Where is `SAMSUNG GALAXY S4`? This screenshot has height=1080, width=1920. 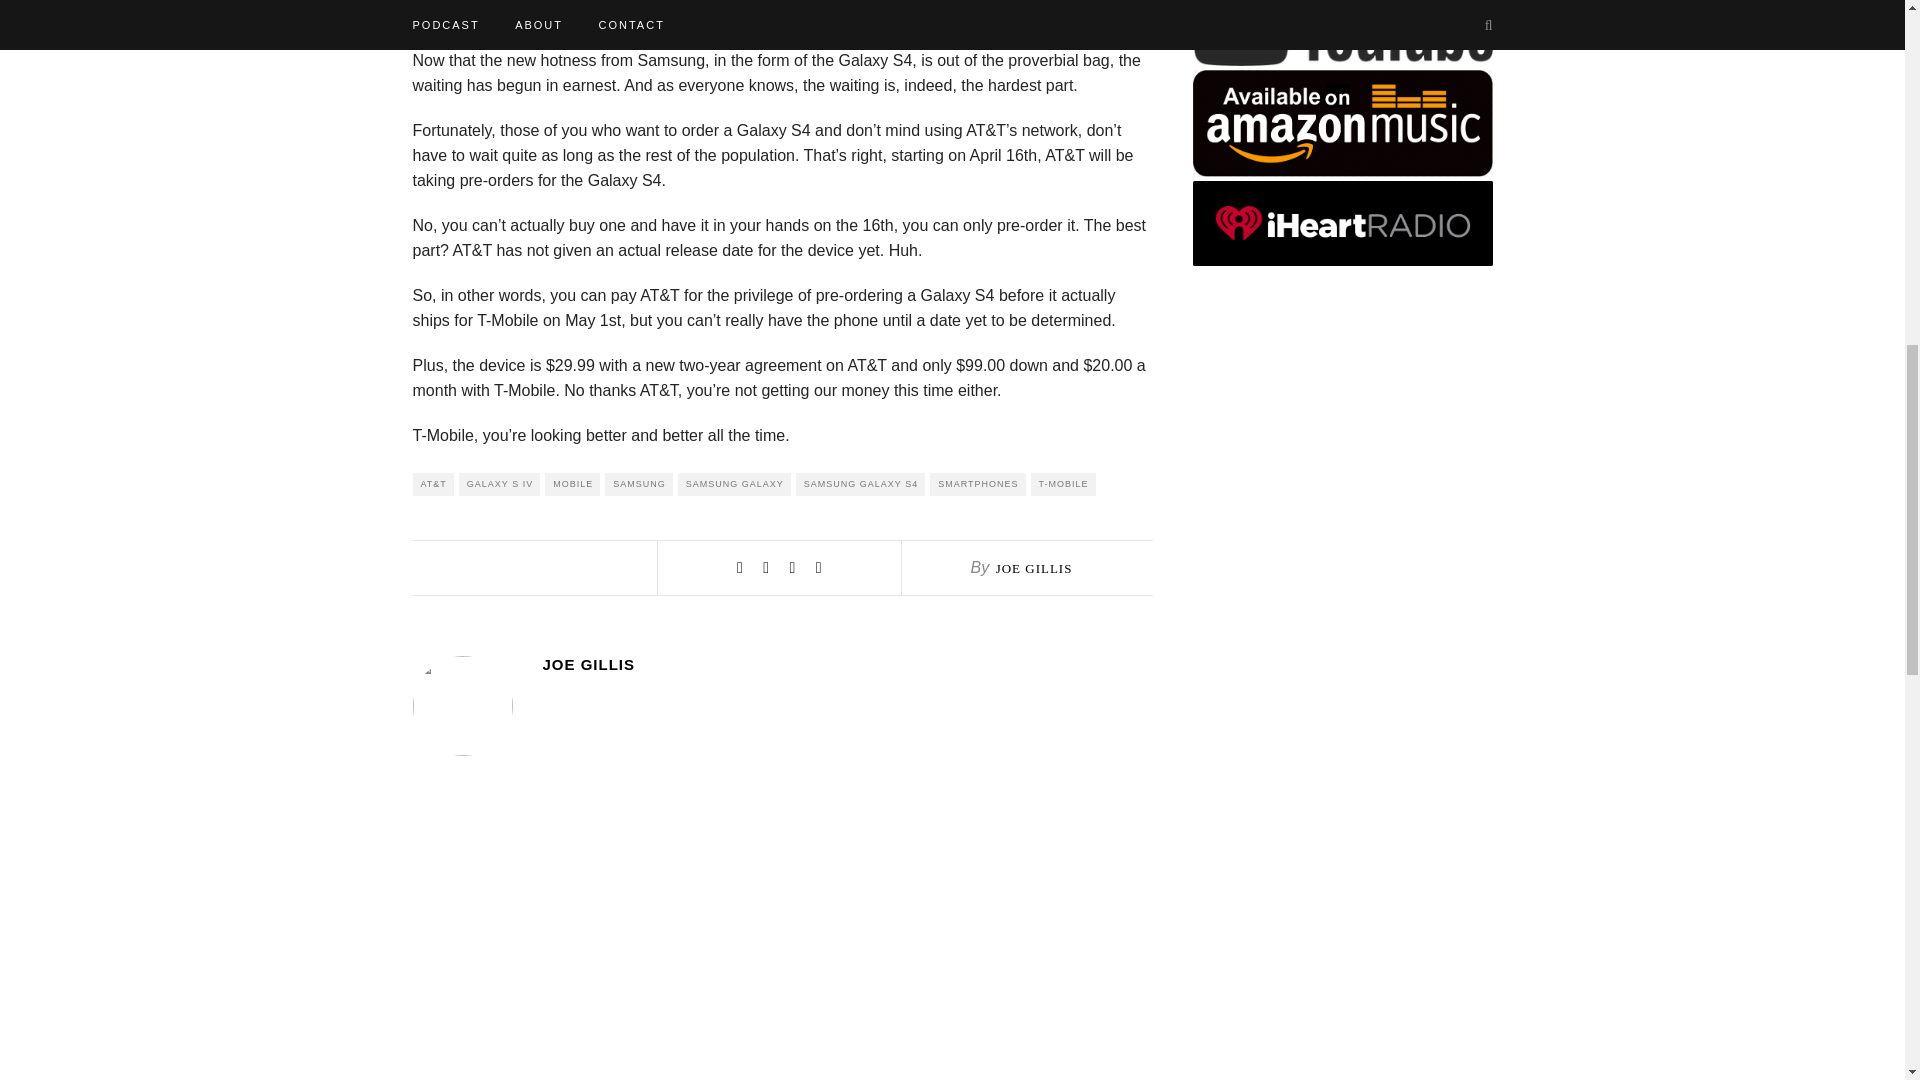
SAMSUNG GALAXY S4 is located at coordinates (860, 484).